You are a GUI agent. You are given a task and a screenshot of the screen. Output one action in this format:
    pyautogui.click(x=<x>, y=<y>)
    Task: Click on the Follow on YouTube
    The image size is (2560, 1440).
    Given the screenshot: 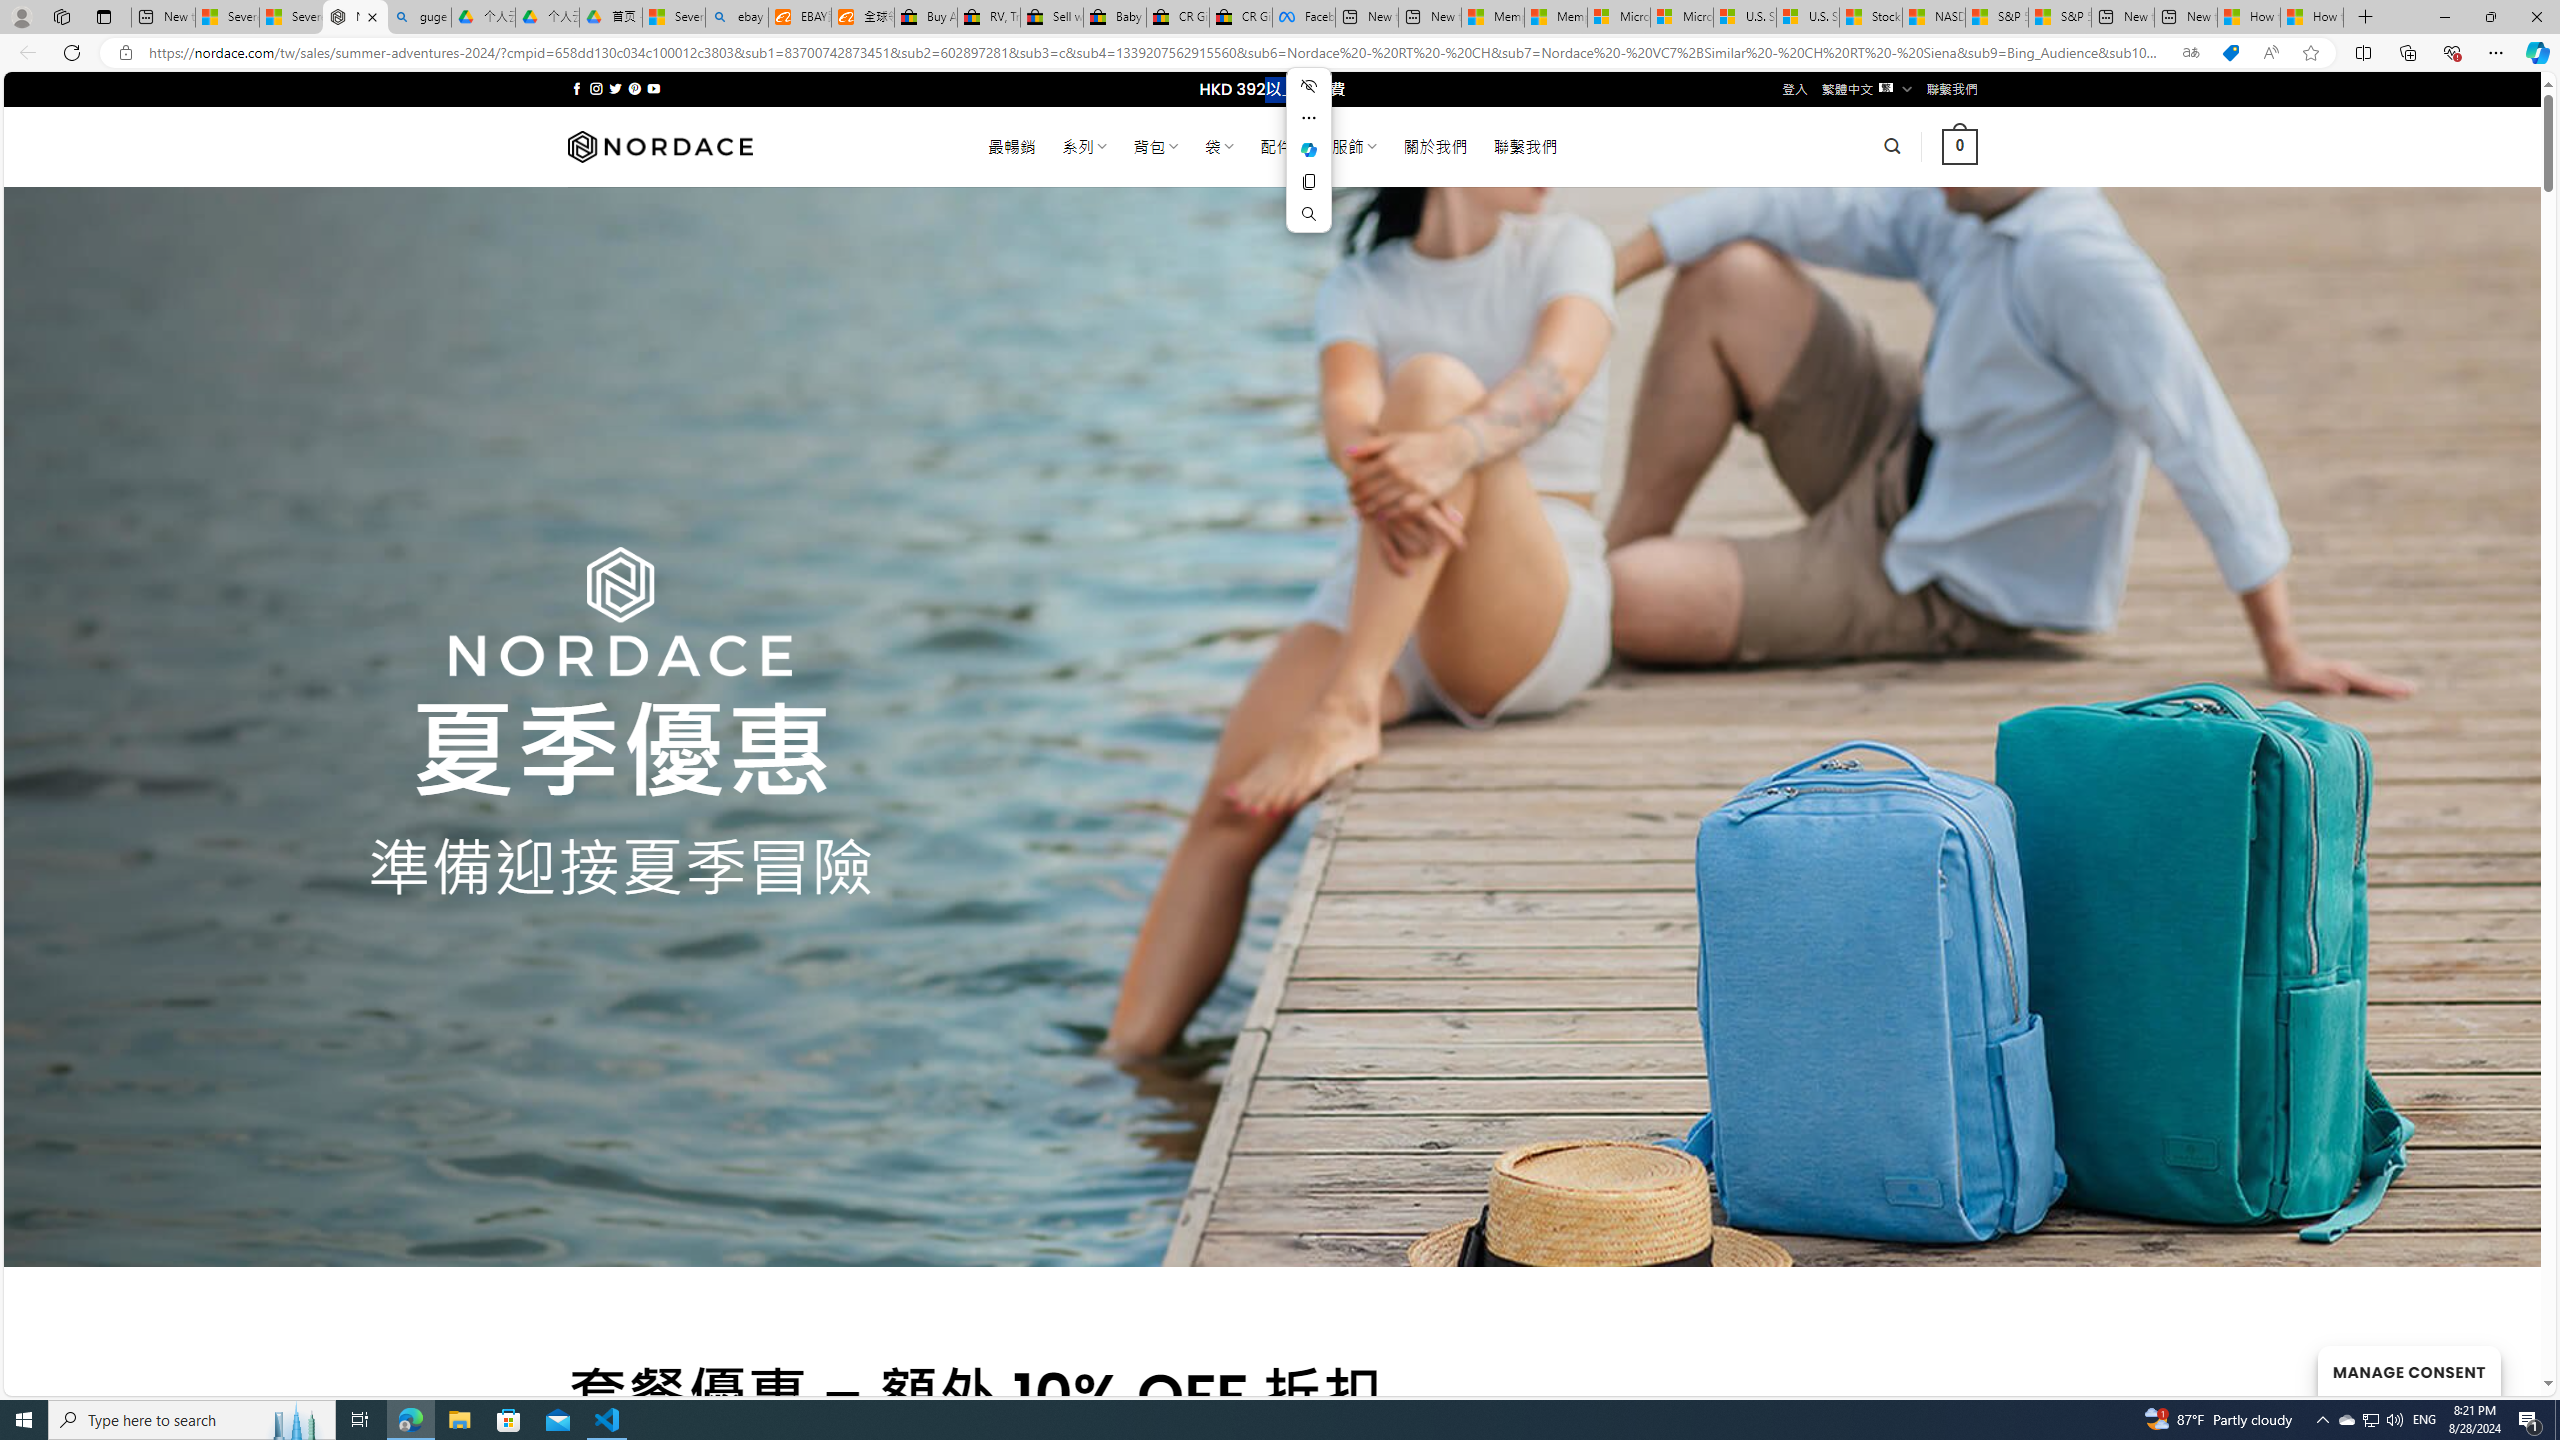 What is the action you would take?
    pyautogui.click(x=654, y=88)
    